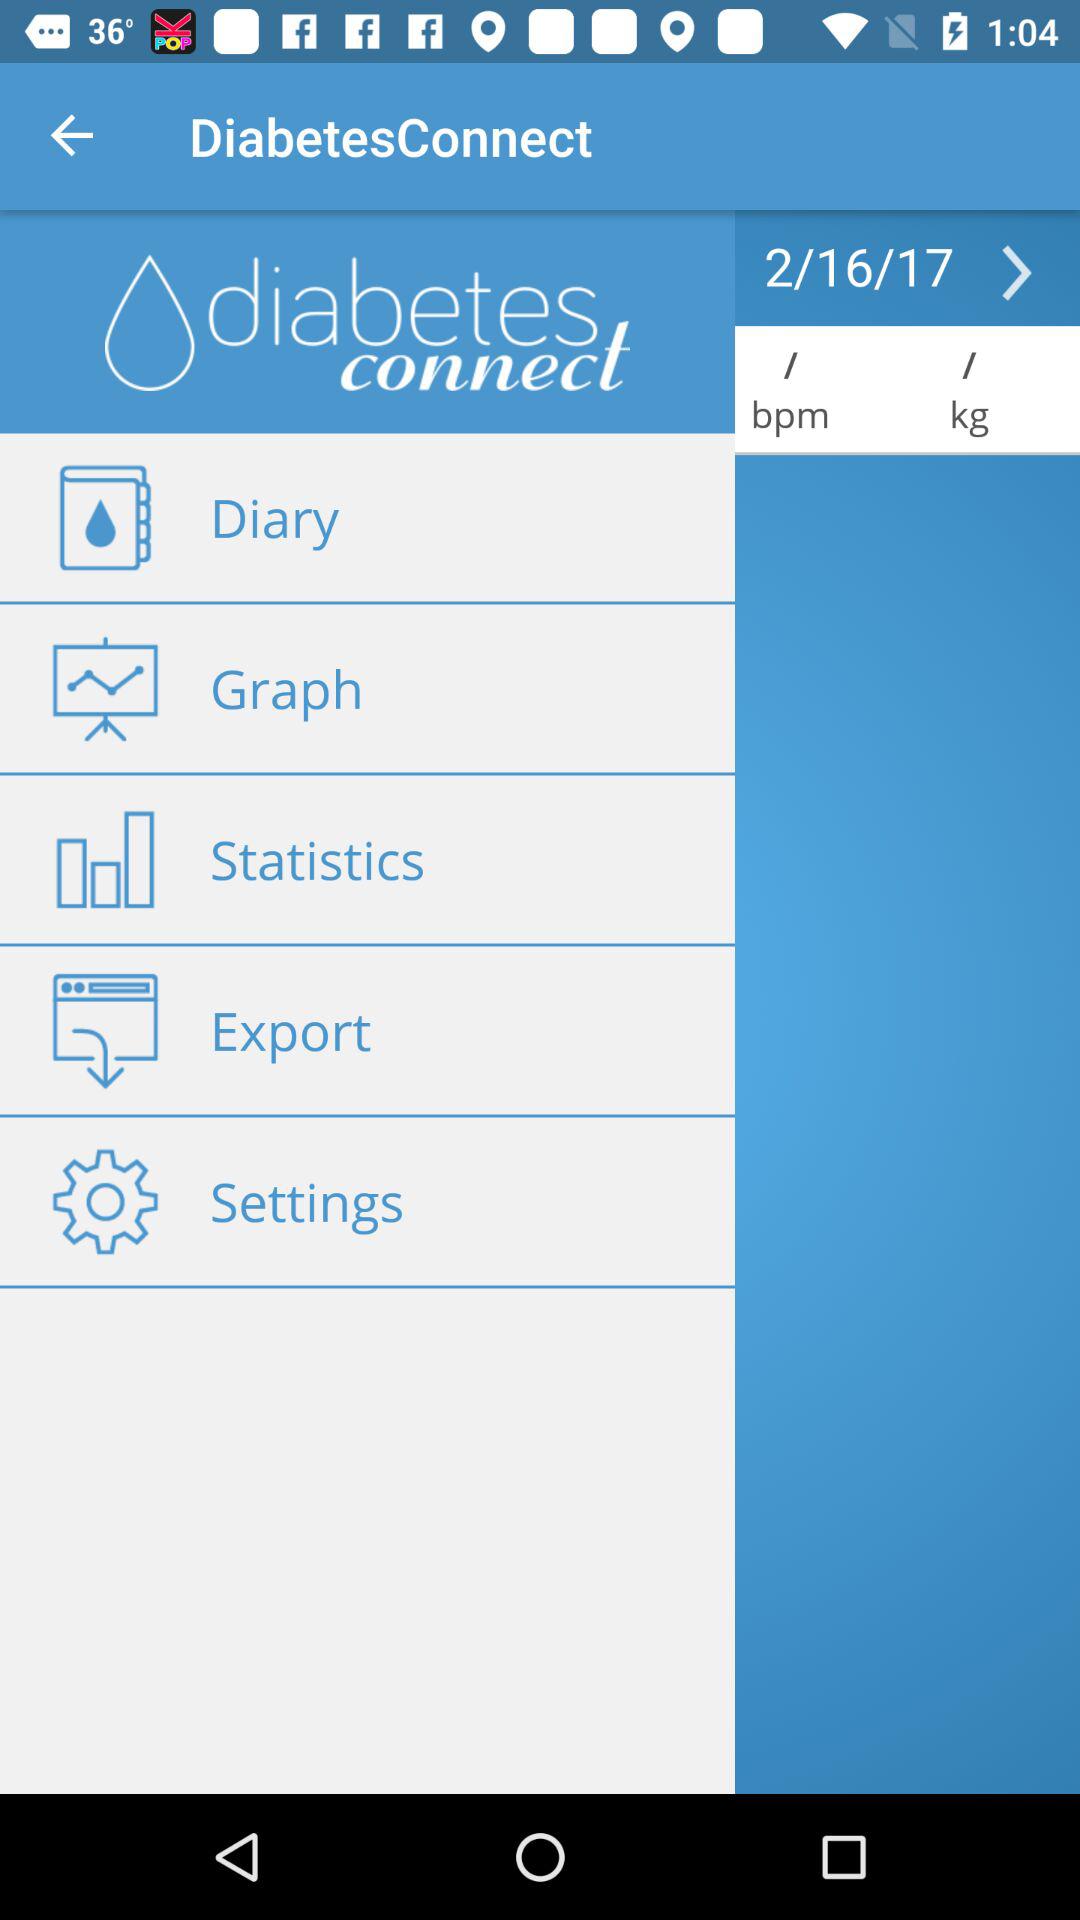 The image size is (1080, 1920). I want to click on click on icon on the right side of statistics, so click(105, 860).